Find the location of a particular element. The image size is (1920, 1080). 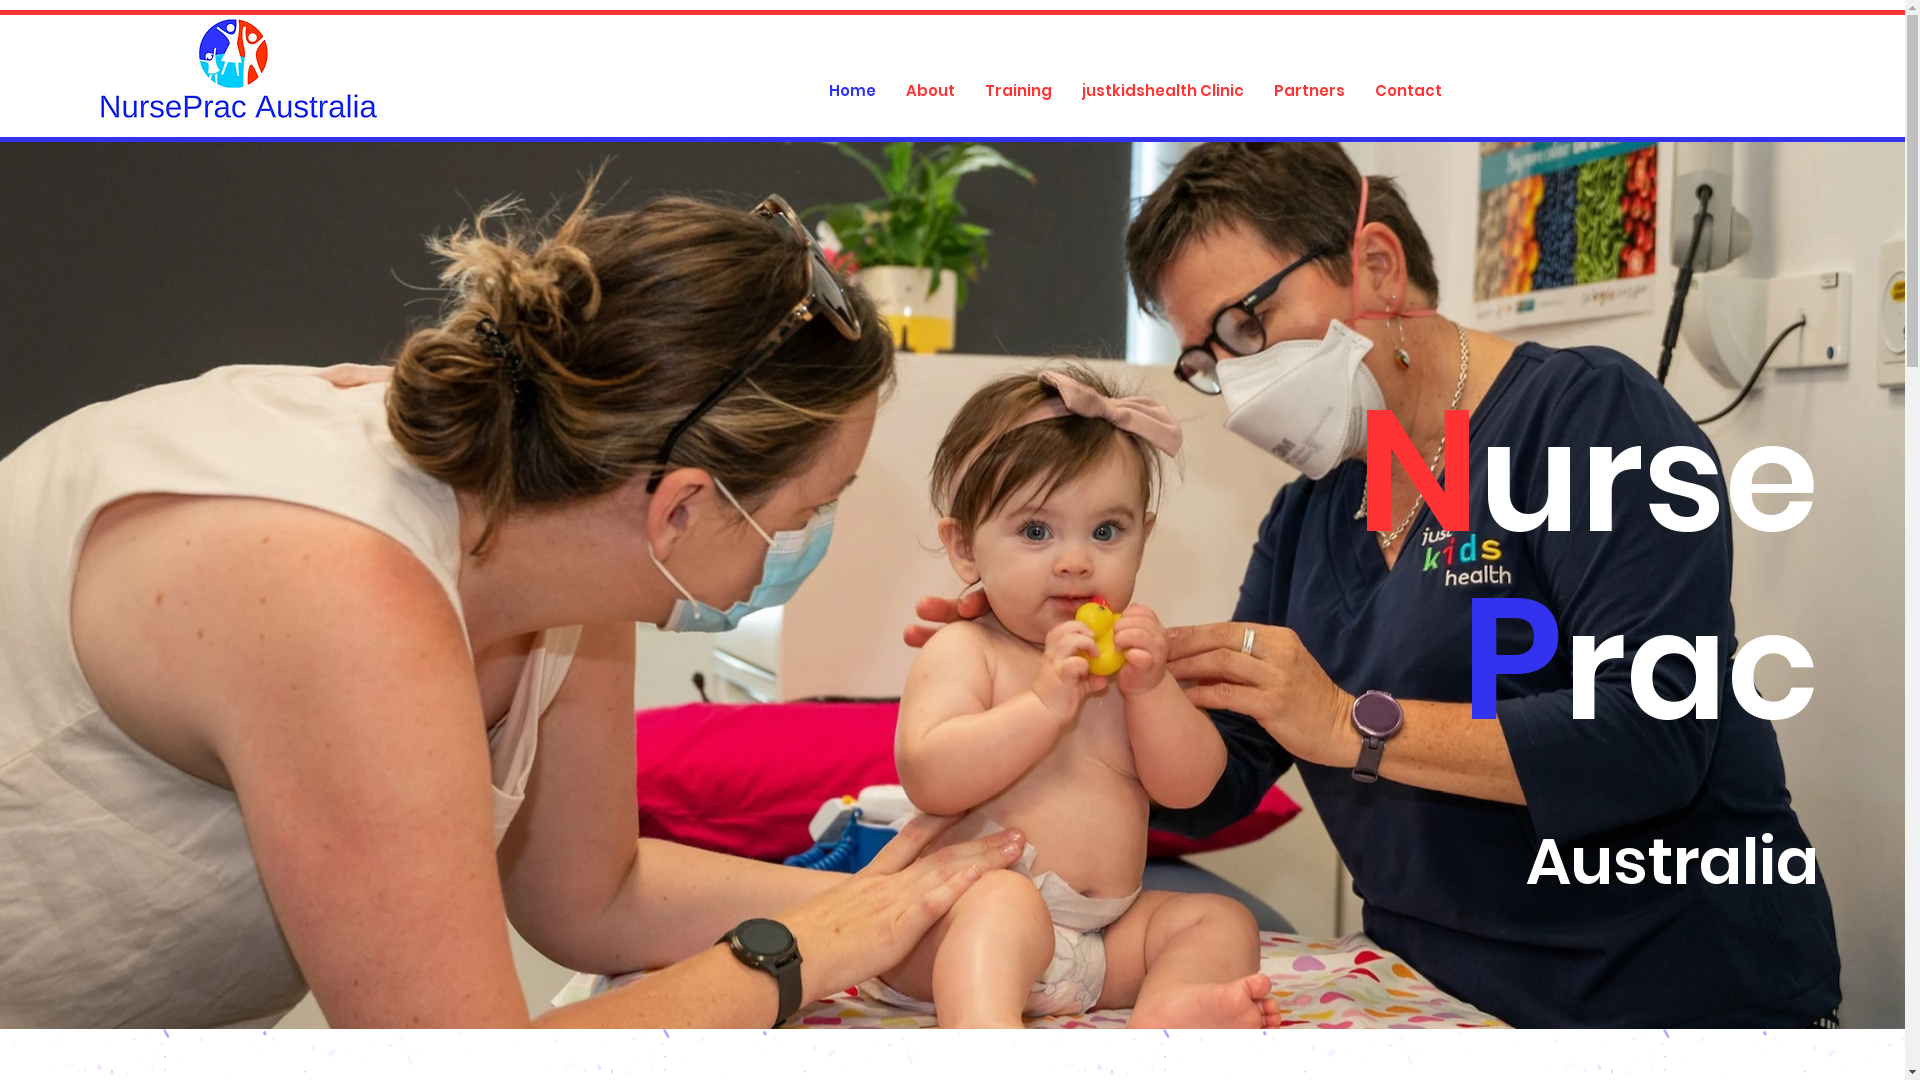

Home is located at coordinates (852, 91).